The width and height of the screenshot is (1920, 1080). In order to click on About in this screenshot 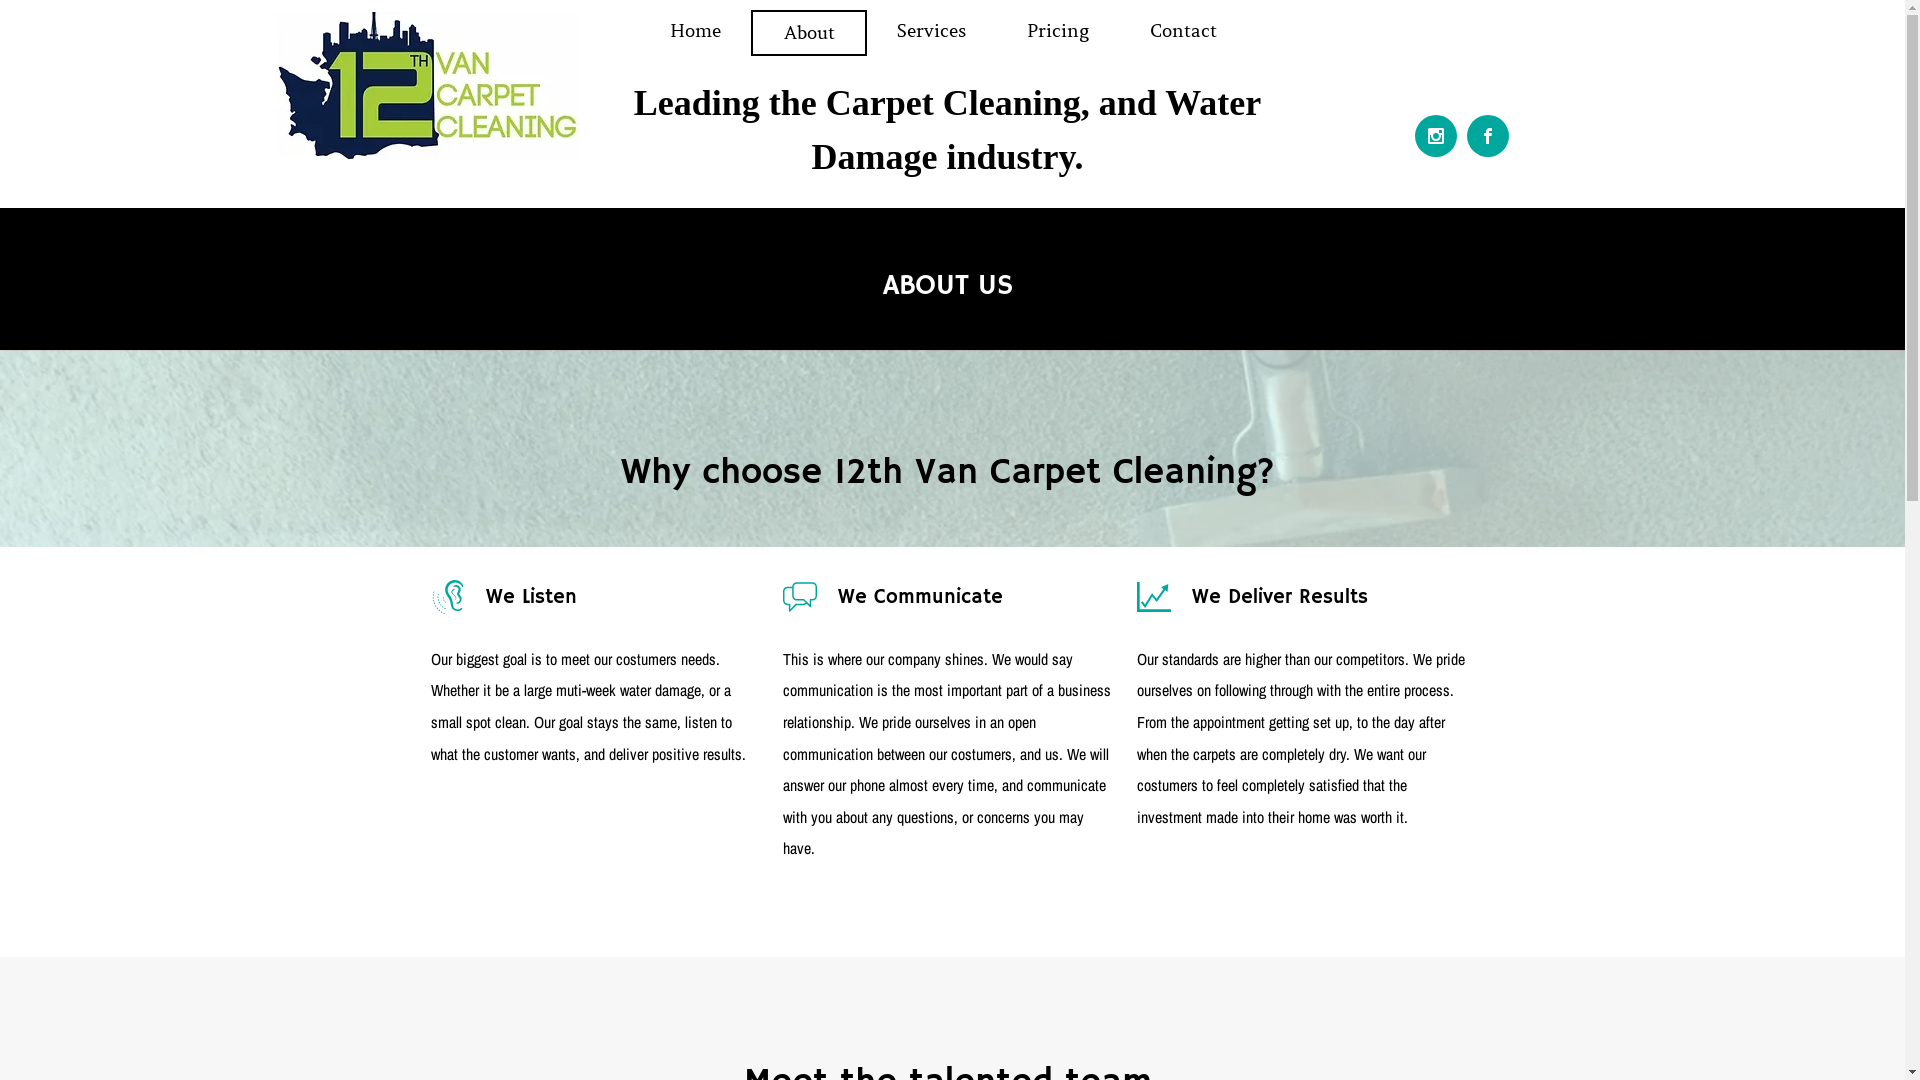, I will do `click(809, 33)`.